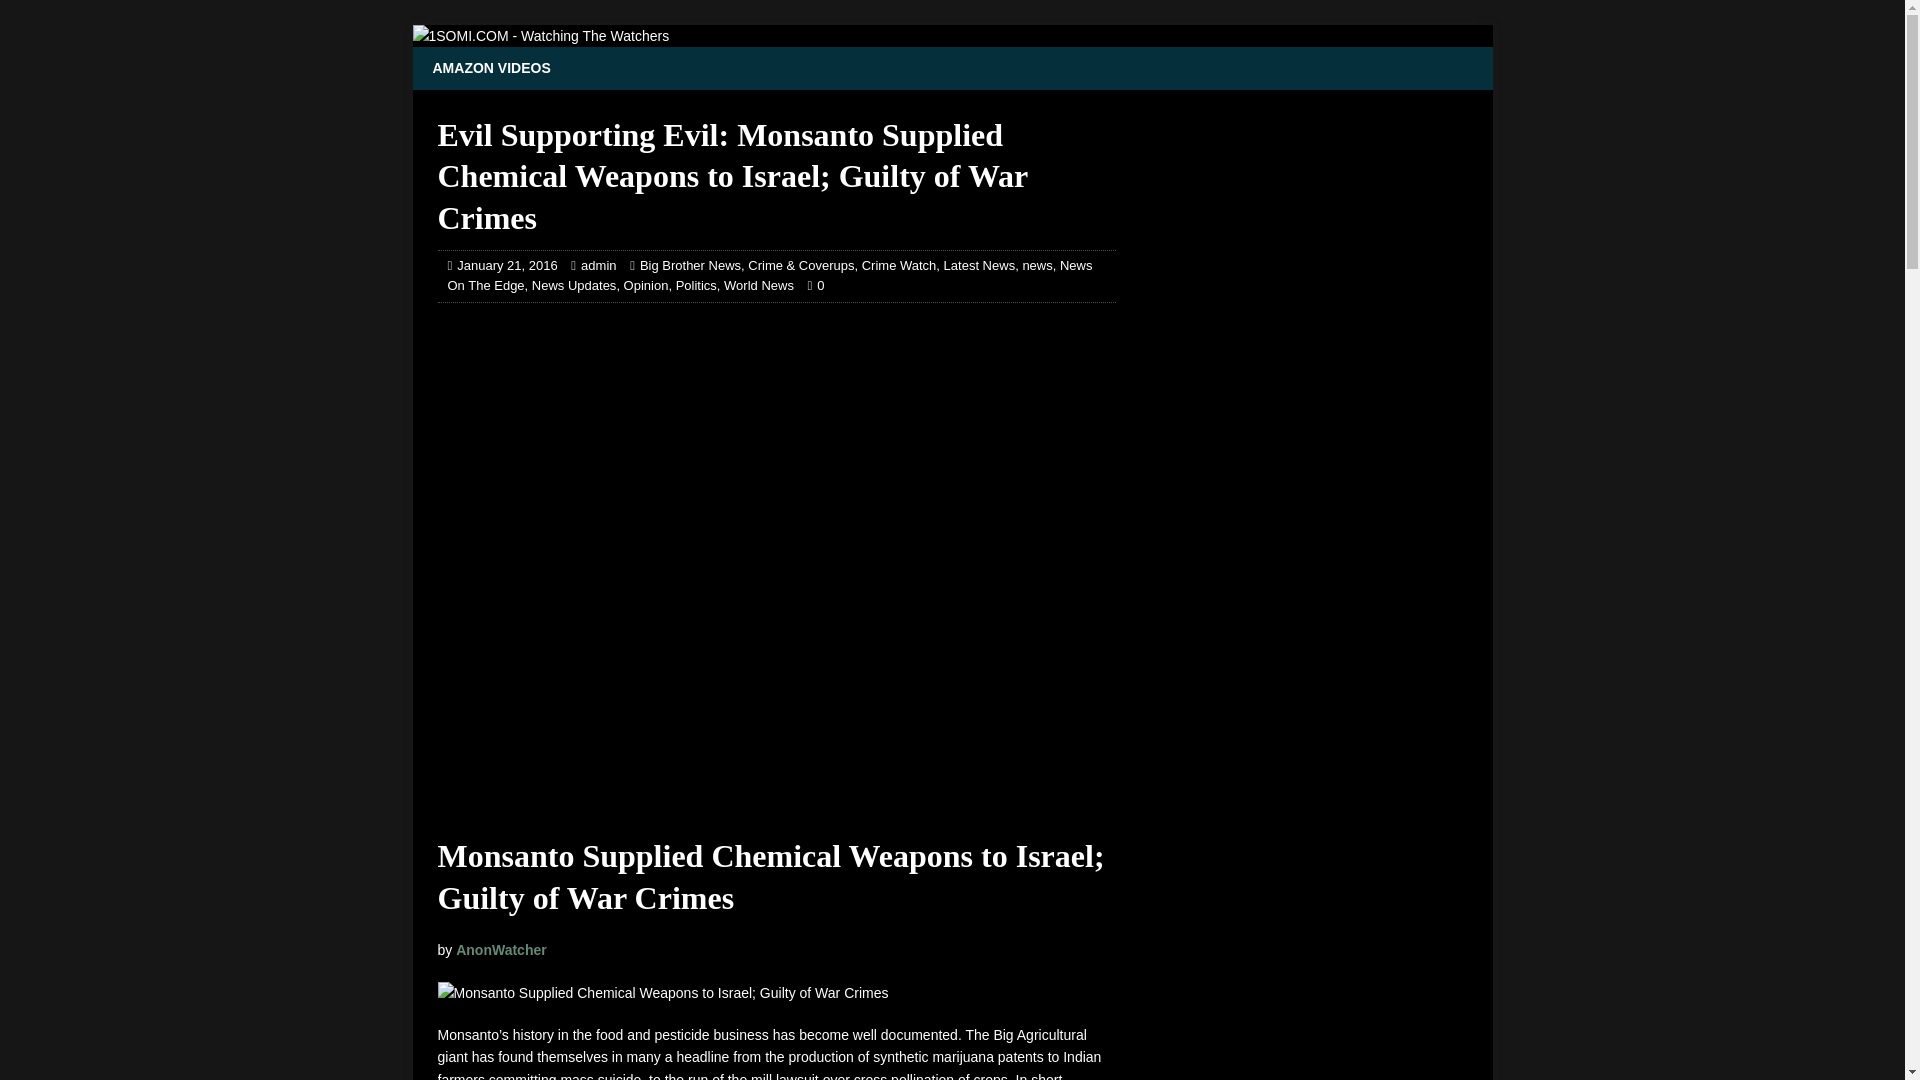  What do you see at coordinates (980, 266) in the screenshot?
I see `Latest News` at bounding box center [980, 266].